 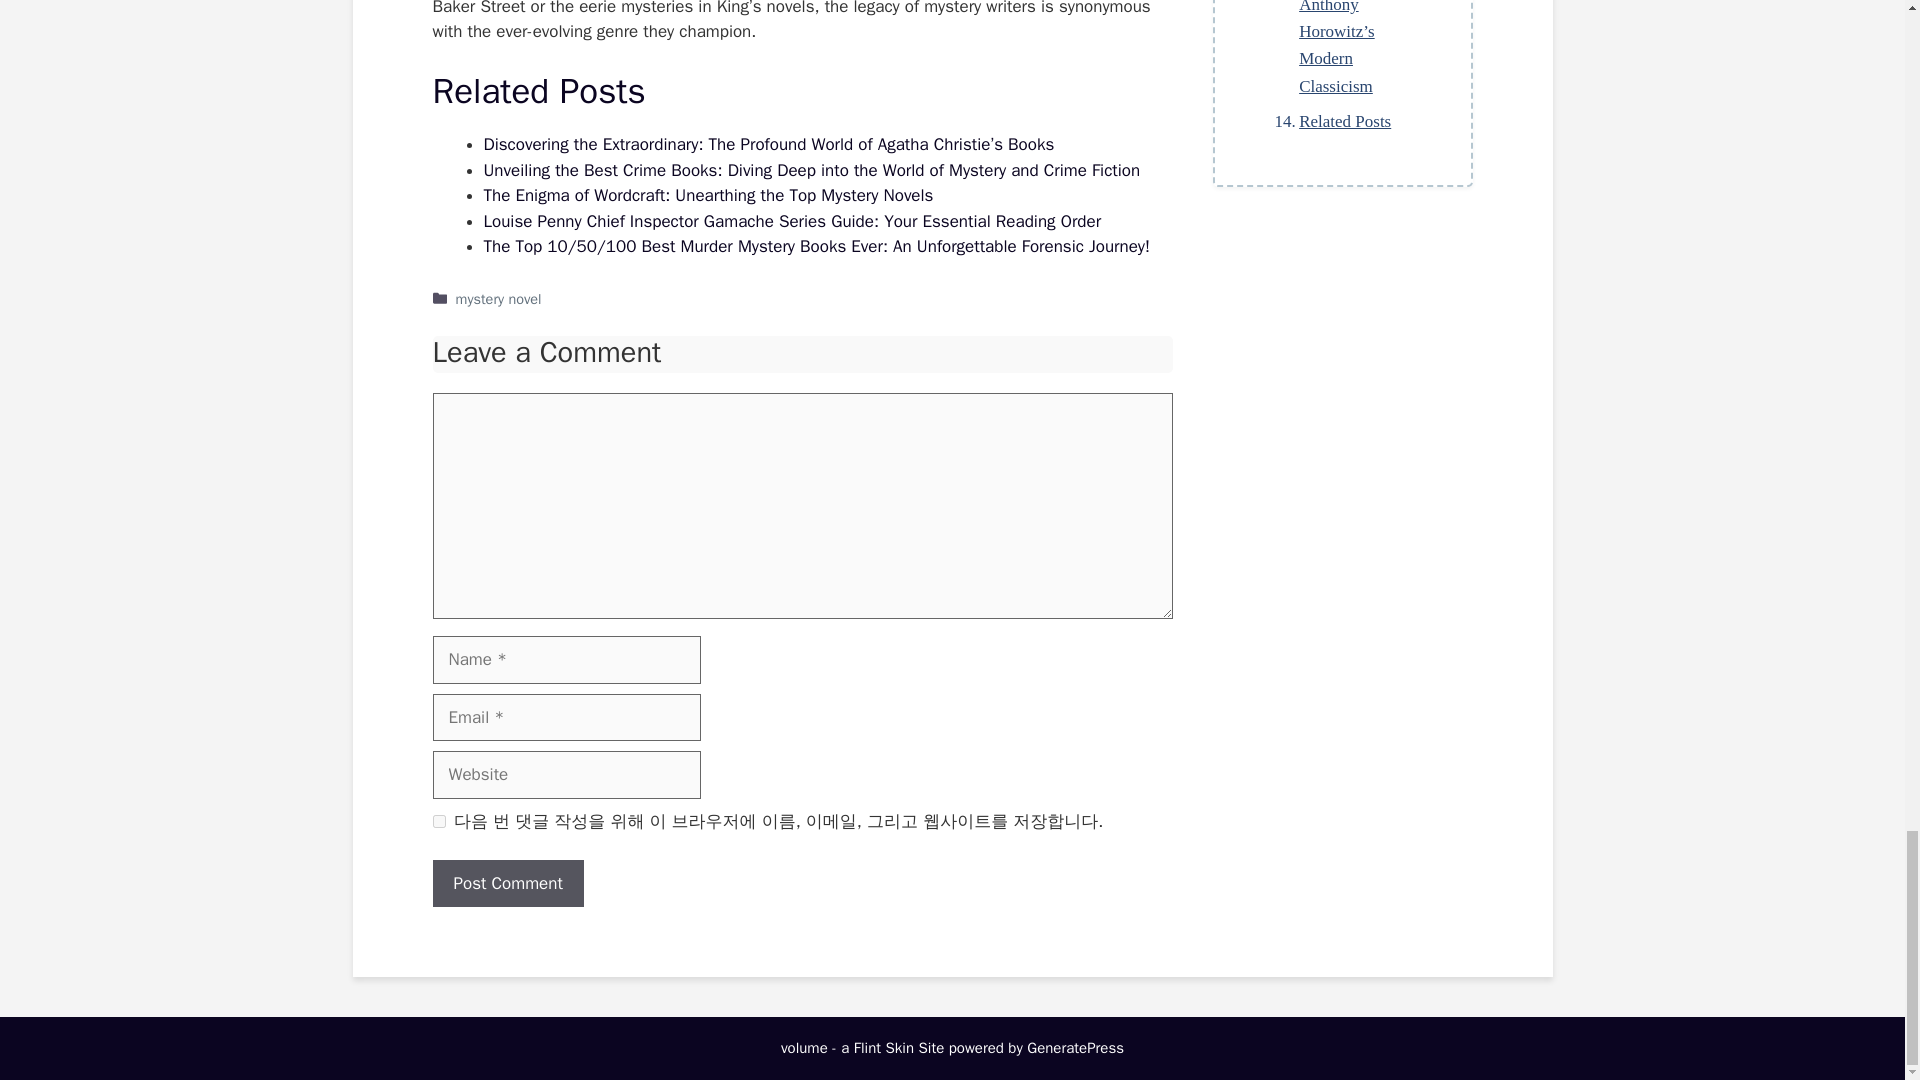 I want to click on mystery novel, so click(x=498, y=298).